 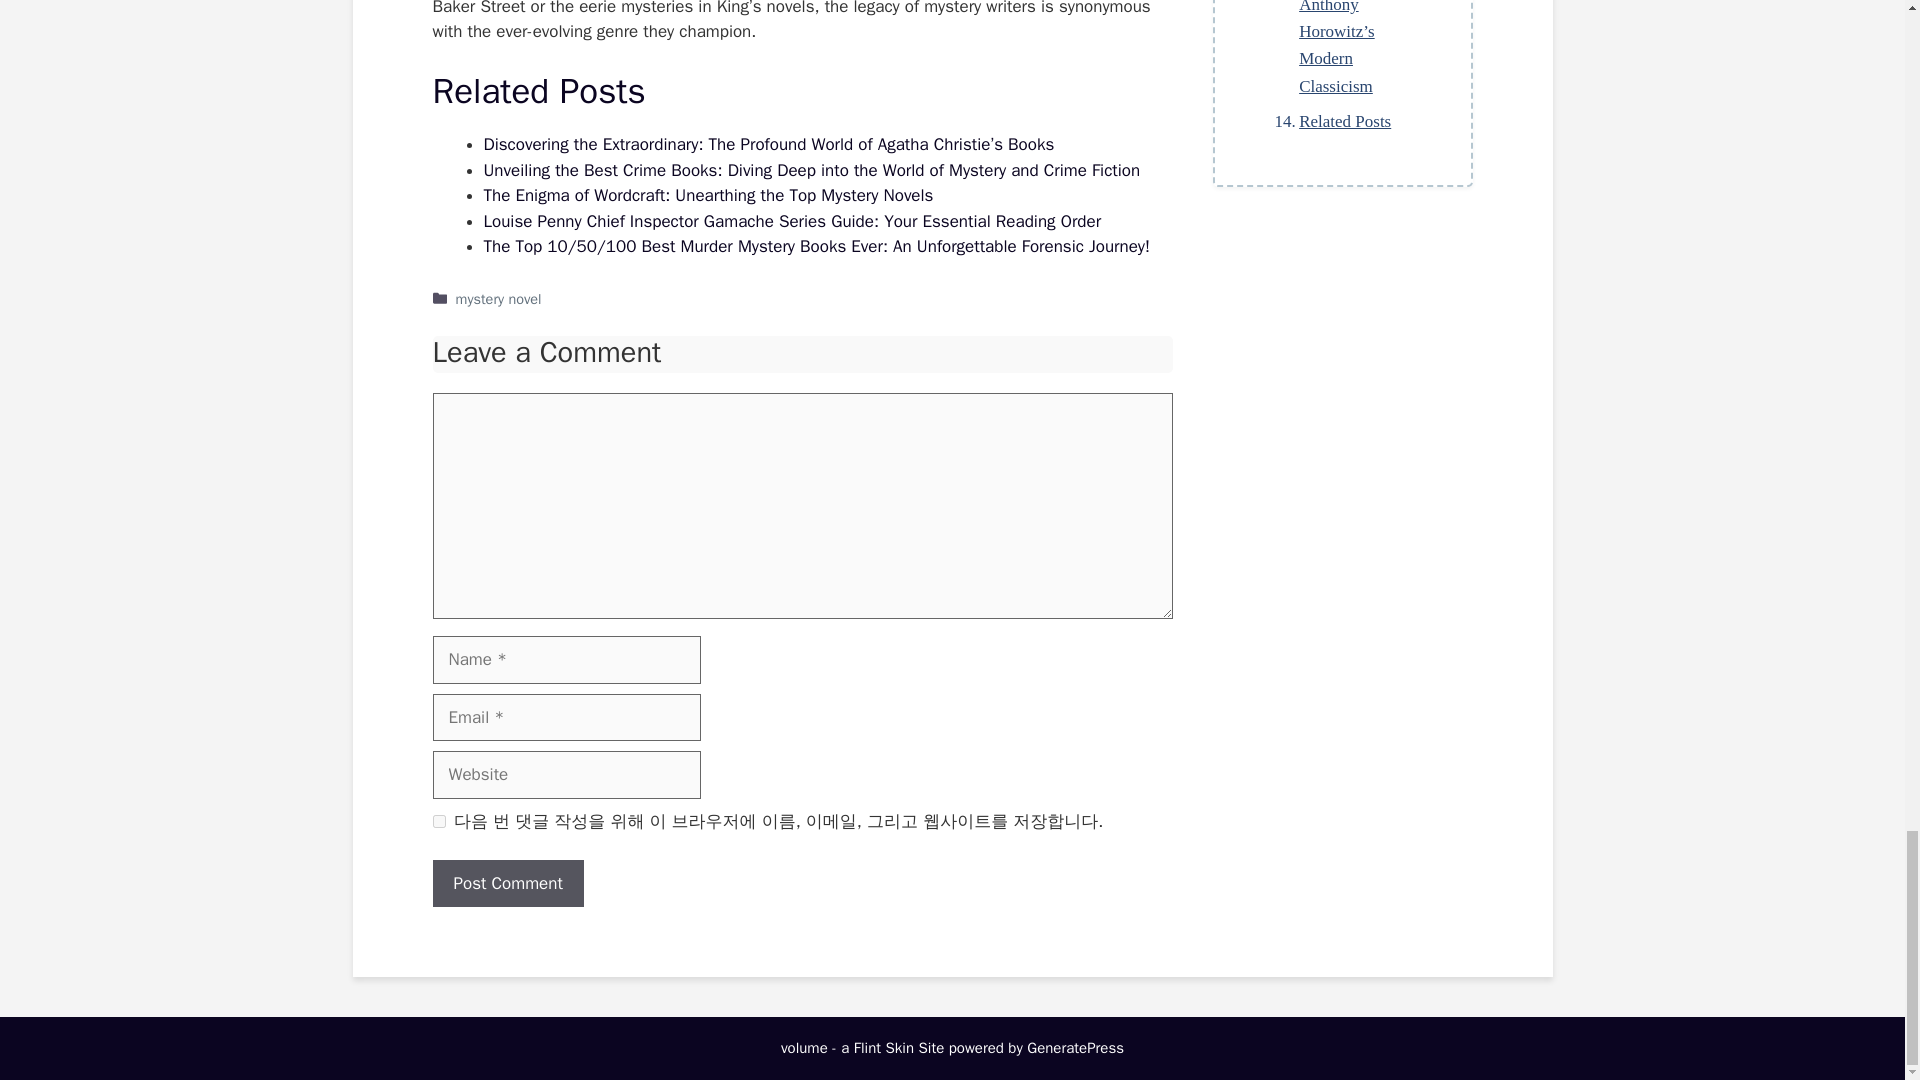 I want to click on mystery novel, so click(x=498, y=298).